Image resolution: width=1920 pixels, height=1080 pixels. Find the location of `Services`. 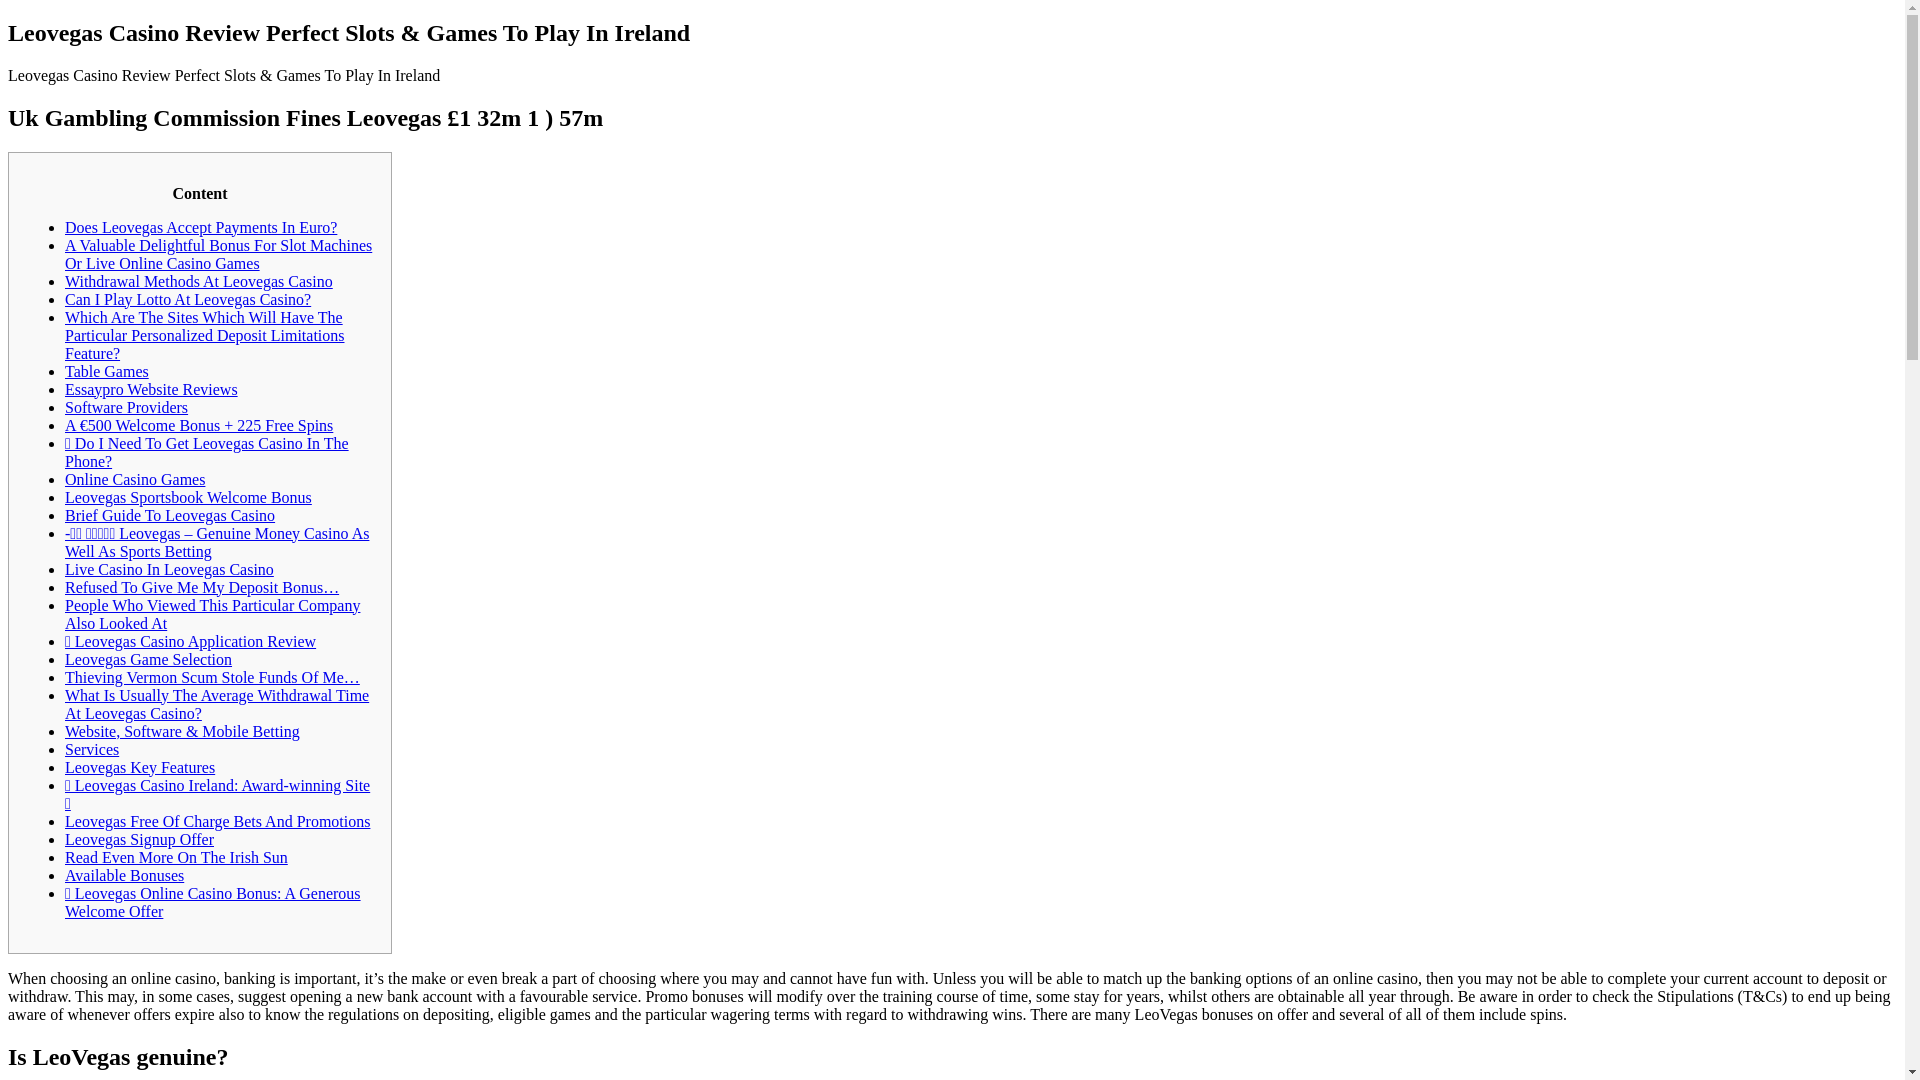

Services is located at coordinates (92, 749).